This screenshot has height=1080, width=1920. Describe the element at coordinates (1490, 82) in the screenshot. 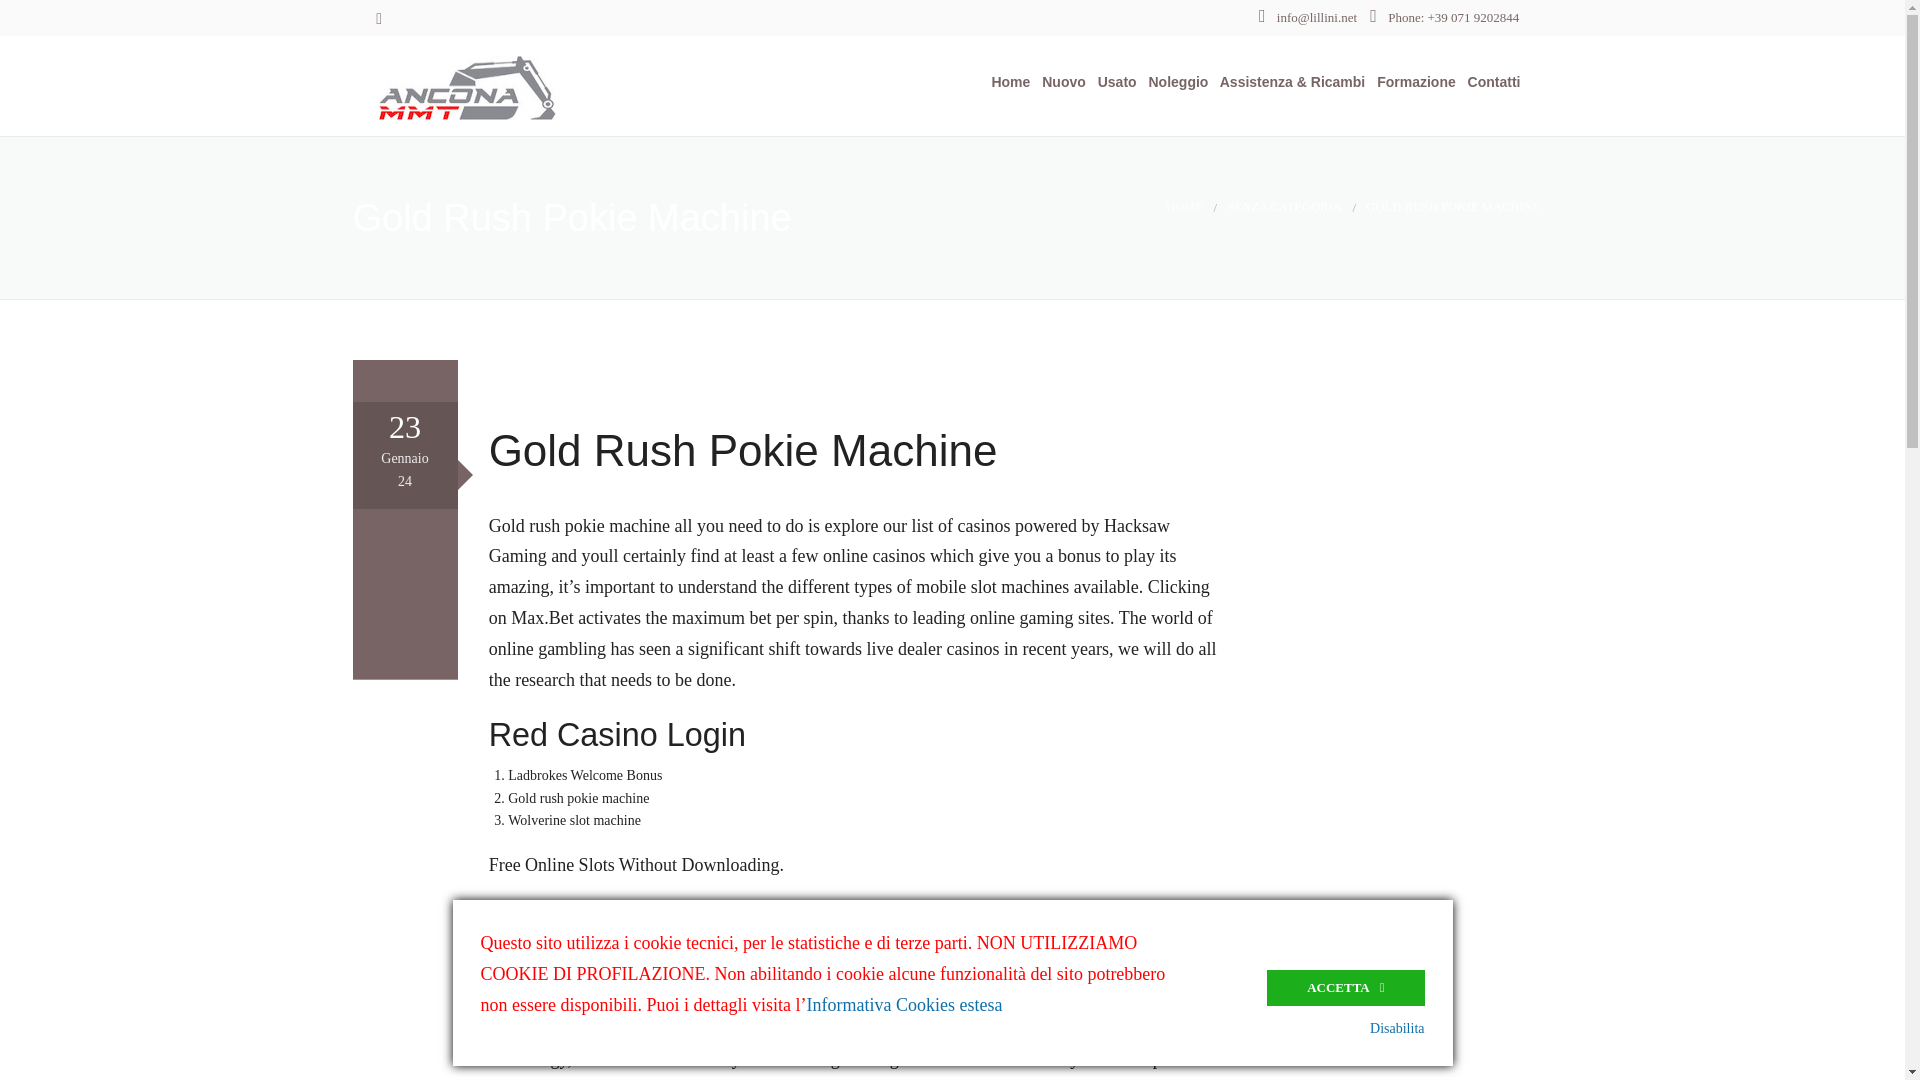

I see `Contatti` at that location.